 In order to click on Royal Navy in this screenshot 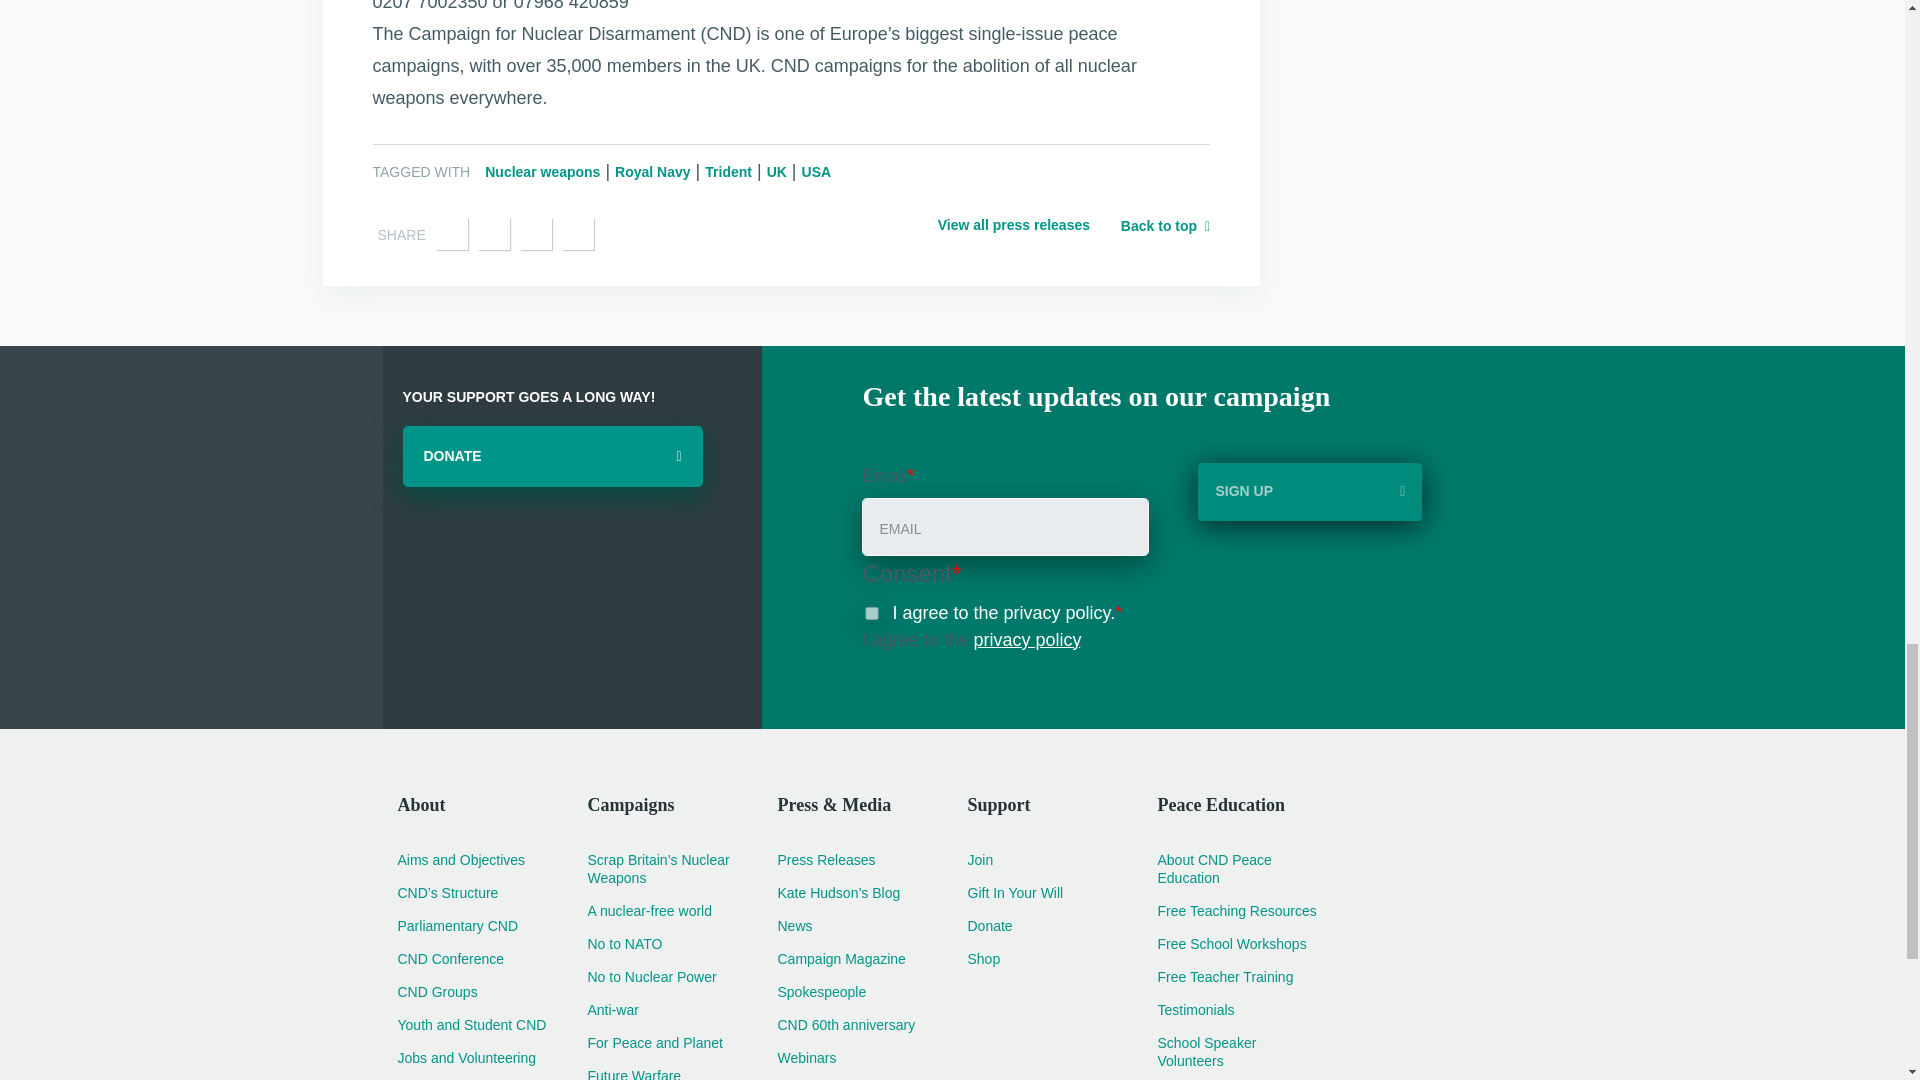, I will do `click(652, 172)`.